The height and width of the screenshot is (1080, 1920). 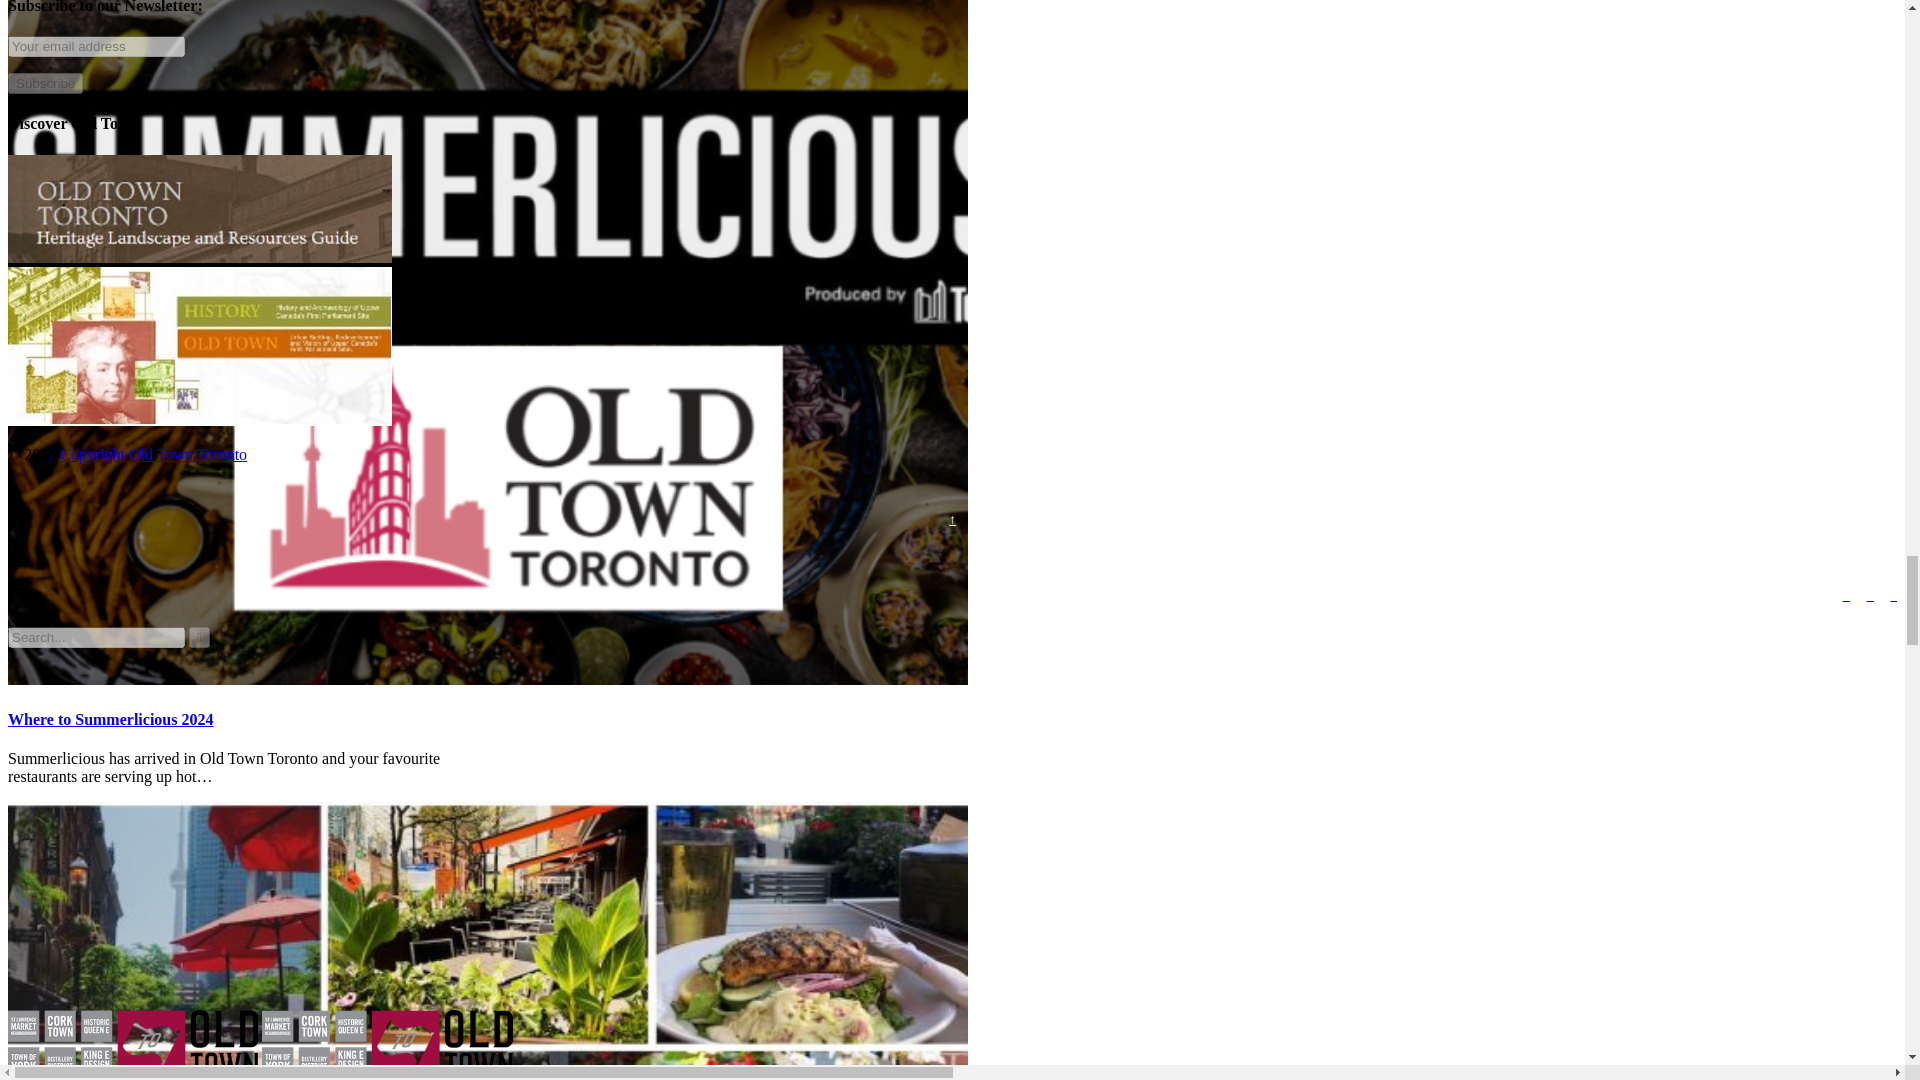 I want to click on Subscribe, so click(x=44, y=83).